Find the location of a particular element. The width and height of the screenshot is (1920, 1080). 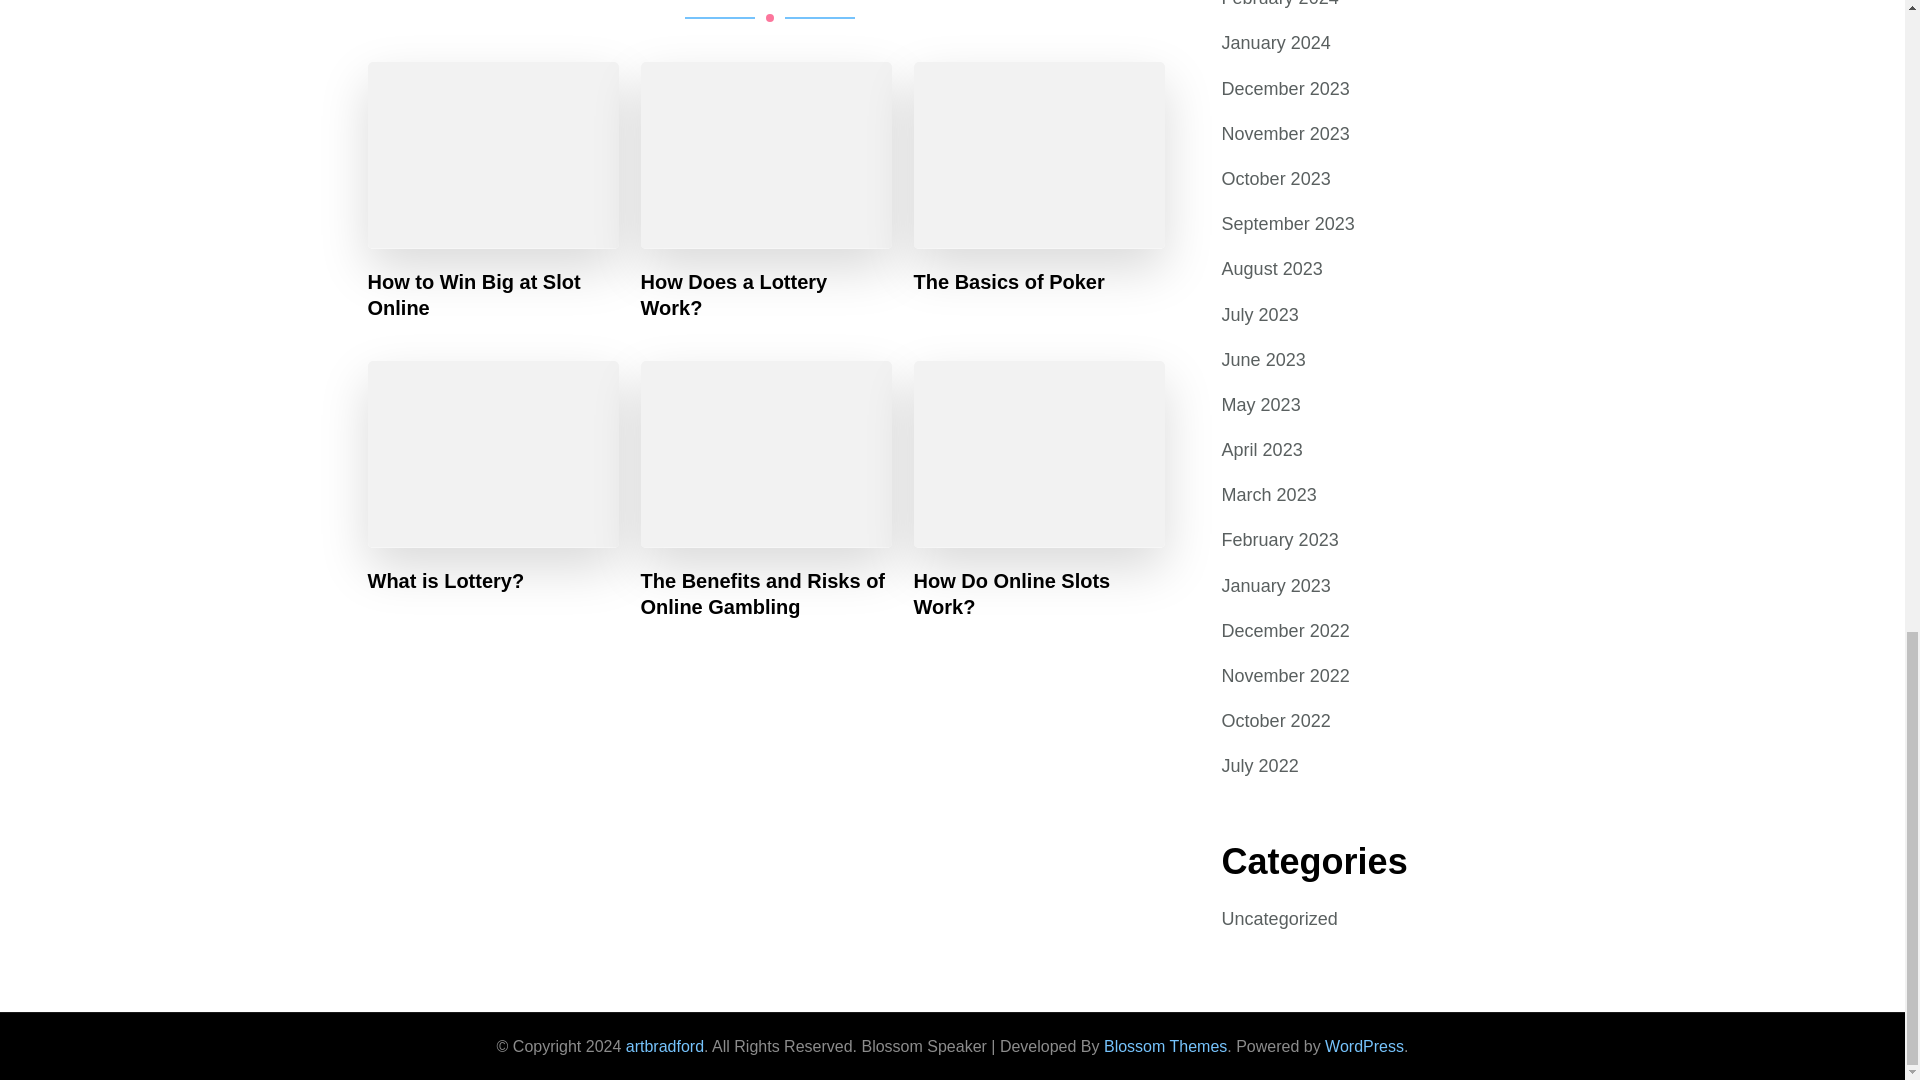

The Basics of Poker is located at coordinates (1009, 281).